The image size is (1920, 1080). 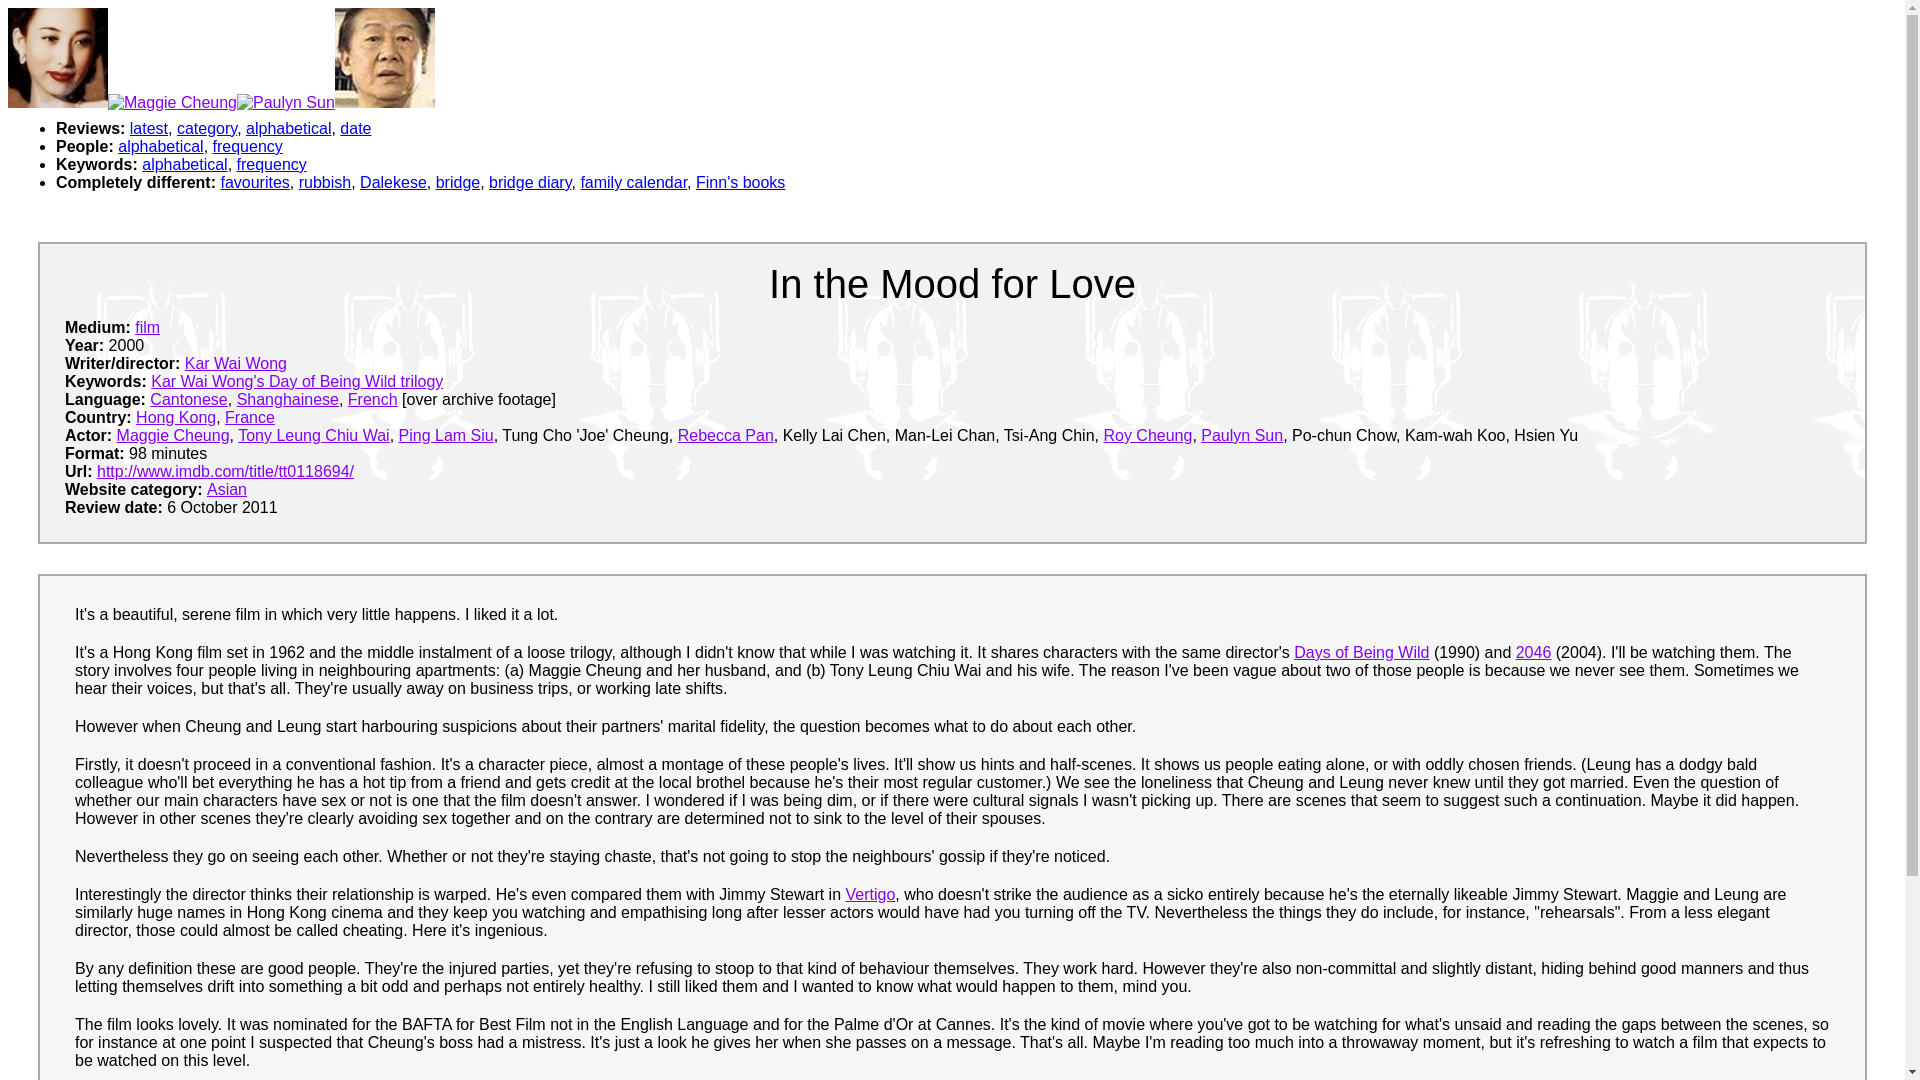 What do you see at coordinates (288, 399) in the screenshot?
I see `Shanghainese` at bounding box center [288, 399].